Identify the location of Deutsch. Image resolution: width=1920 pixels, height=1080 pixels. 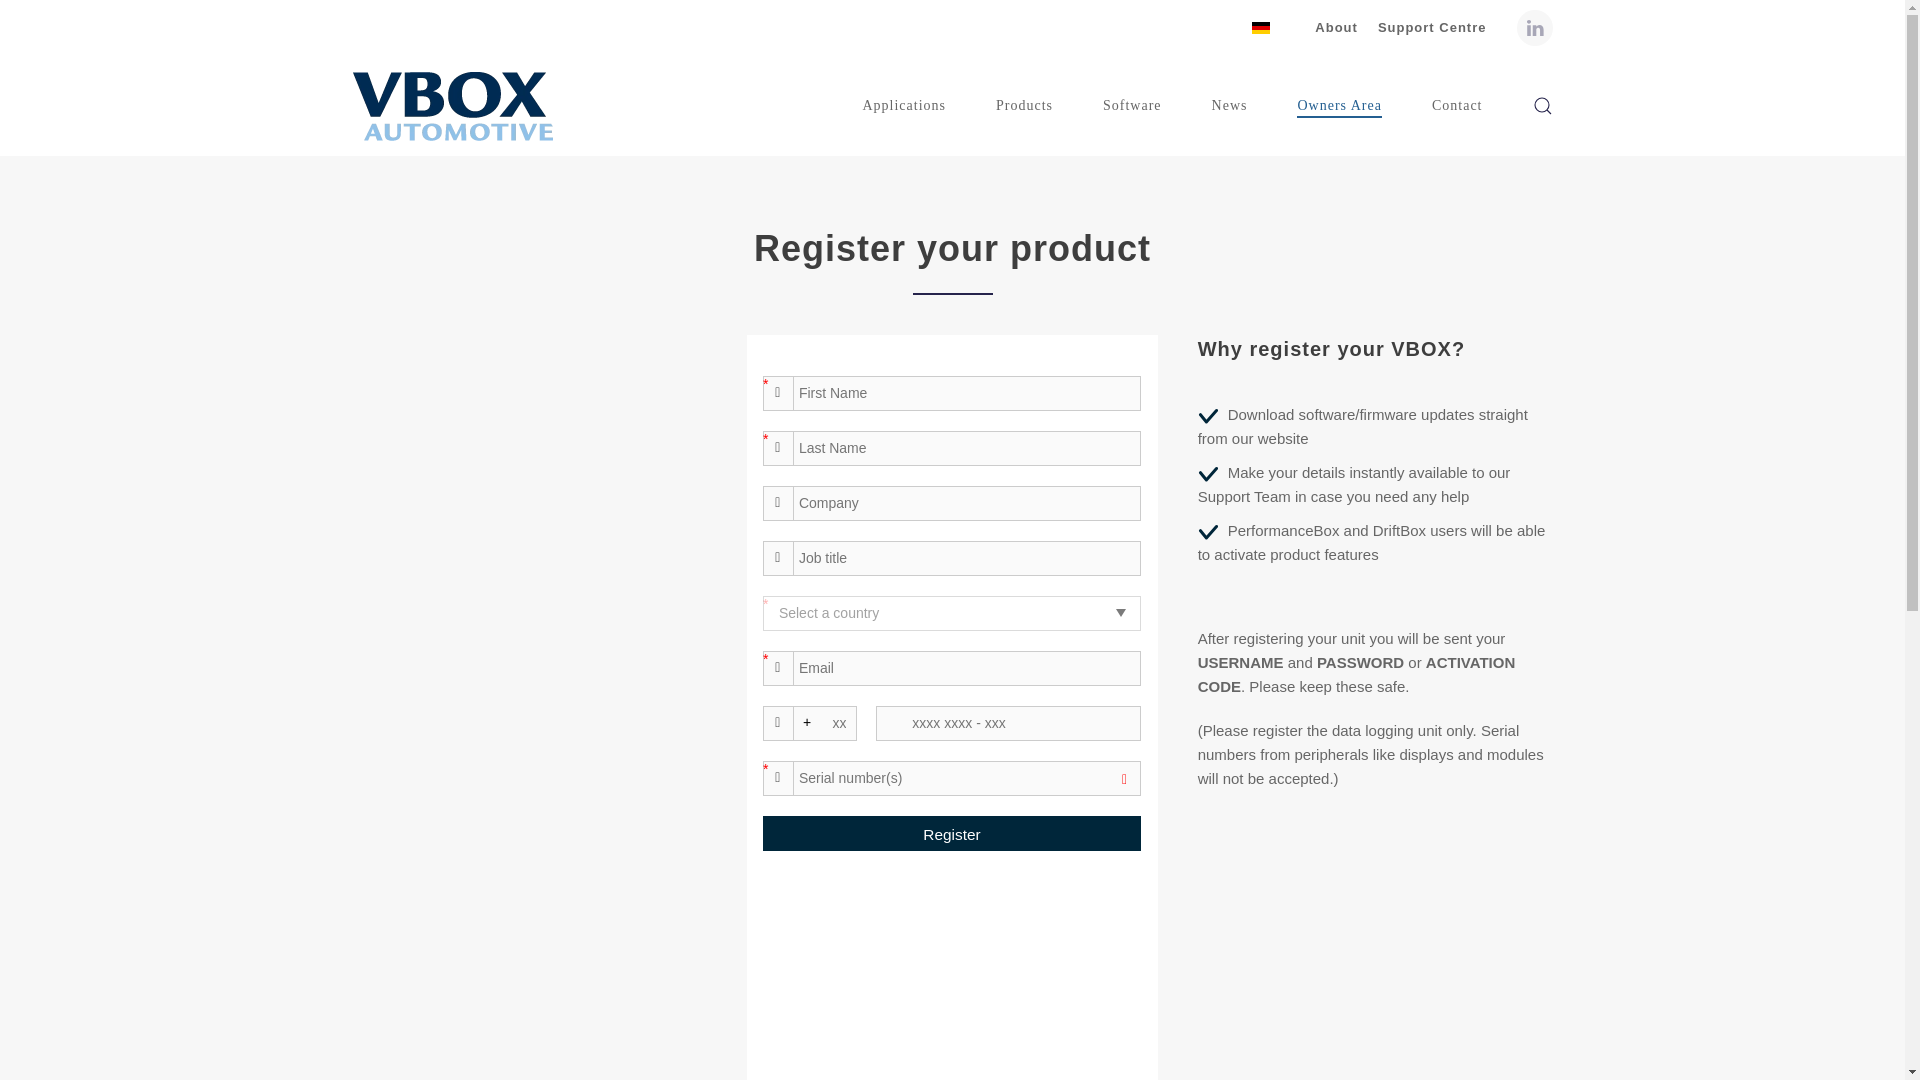
(1260, 27).